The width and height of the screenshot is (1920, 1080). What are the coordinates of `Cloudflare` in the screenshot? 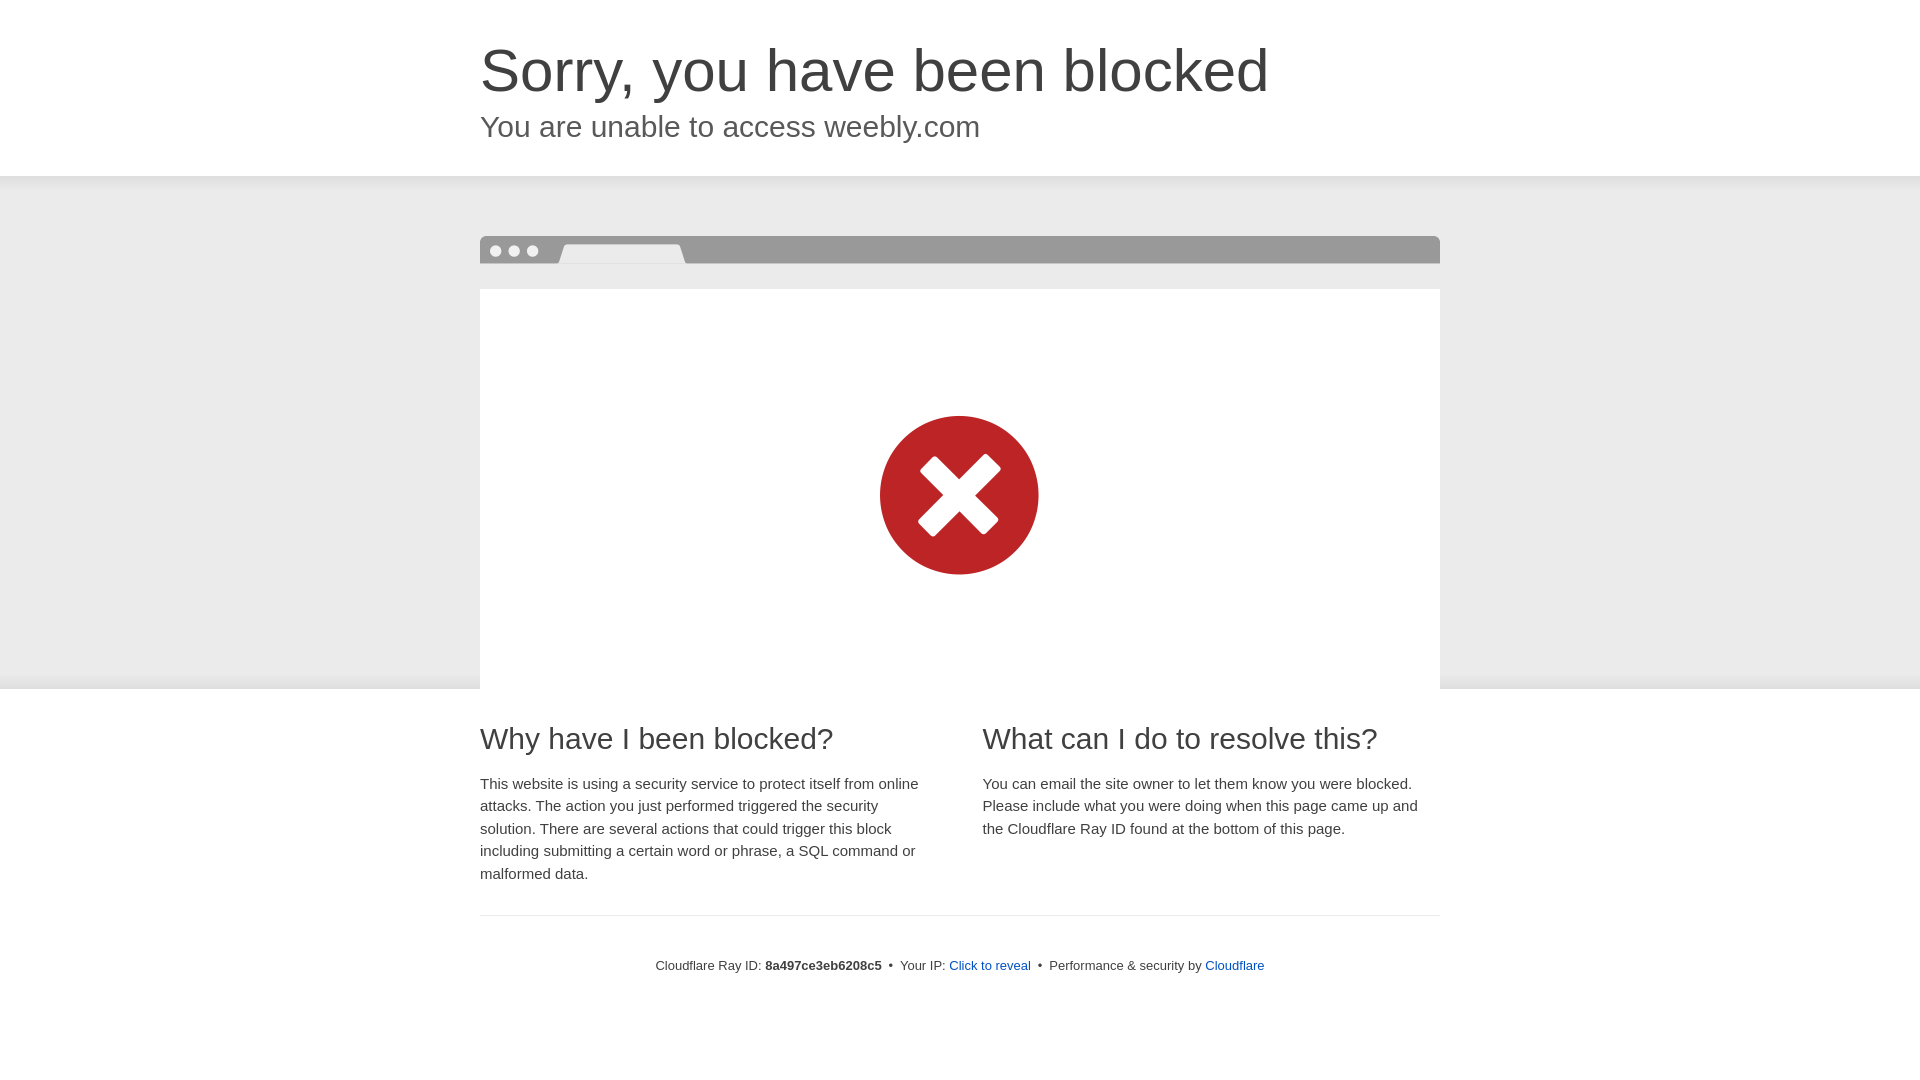 It's located at (1234, 965).